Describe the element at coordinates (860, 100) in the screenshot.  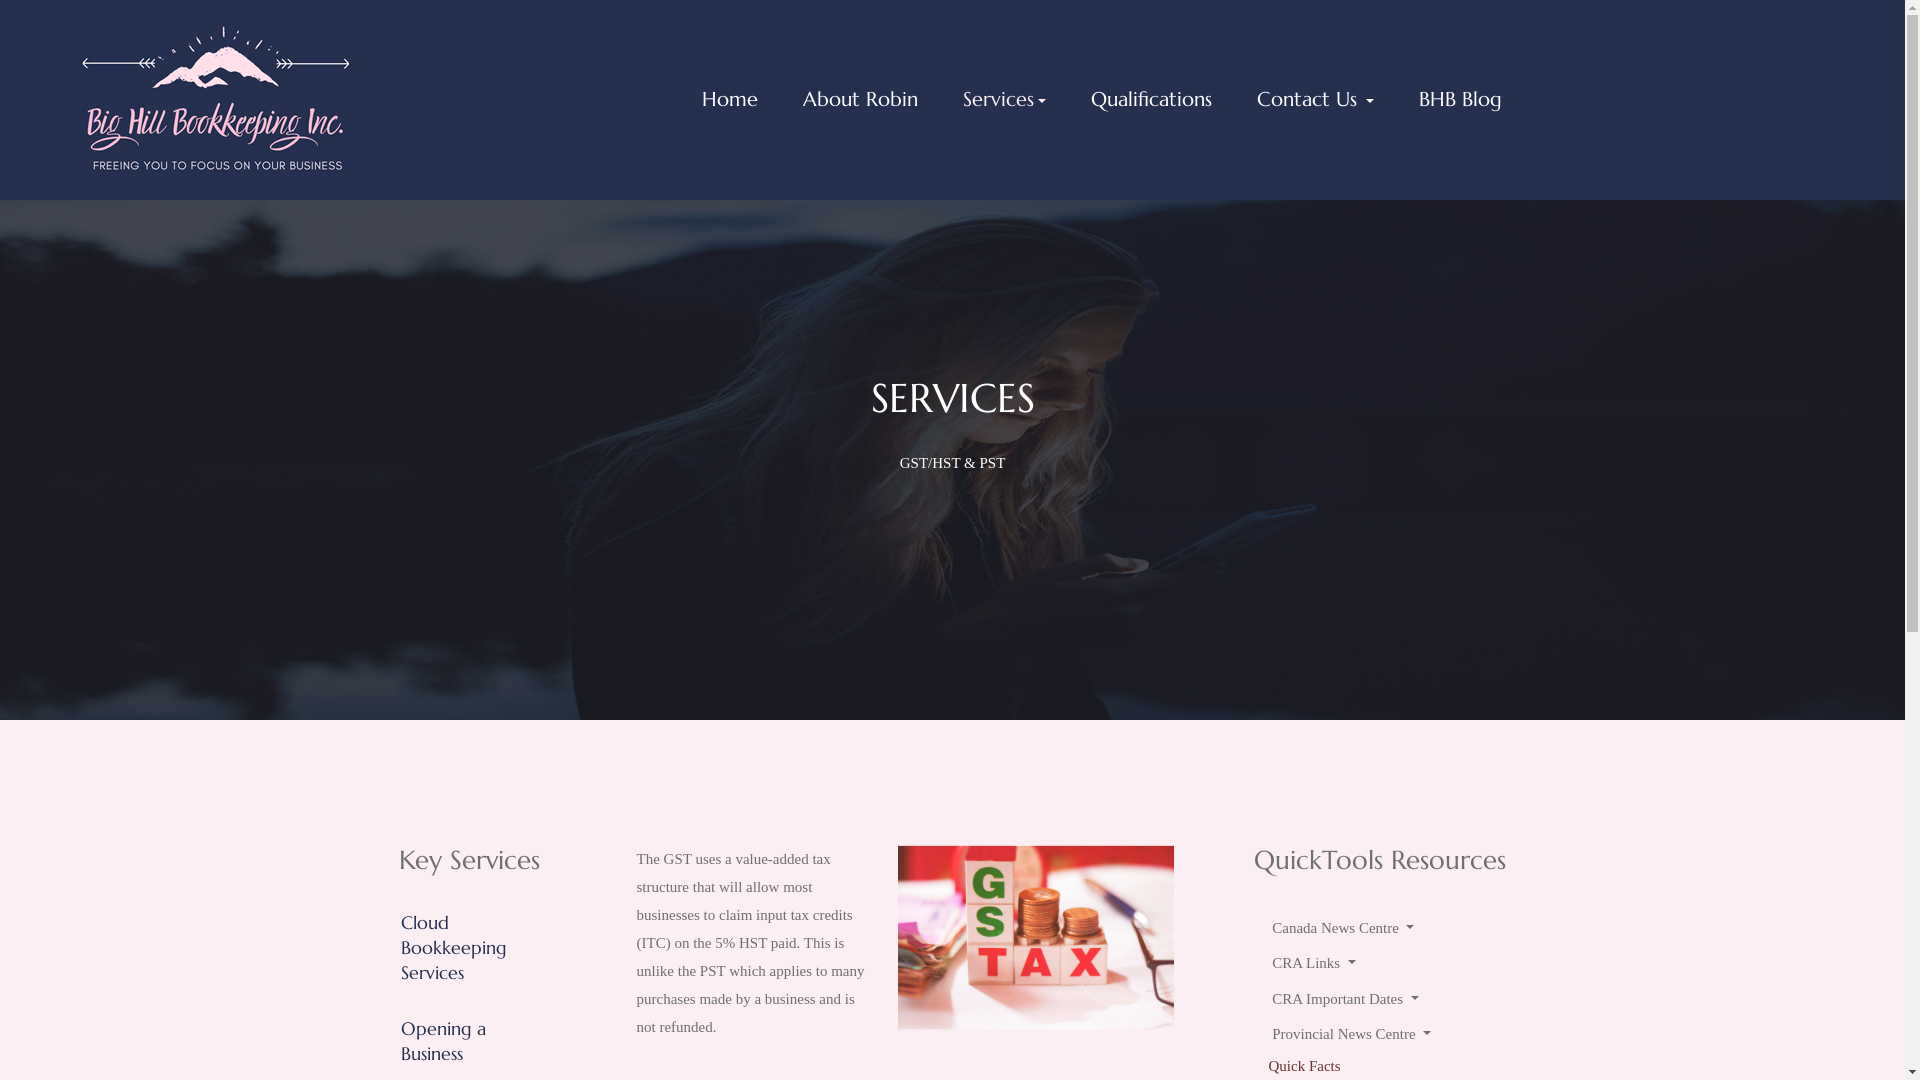
I see `About Robin` at that location.